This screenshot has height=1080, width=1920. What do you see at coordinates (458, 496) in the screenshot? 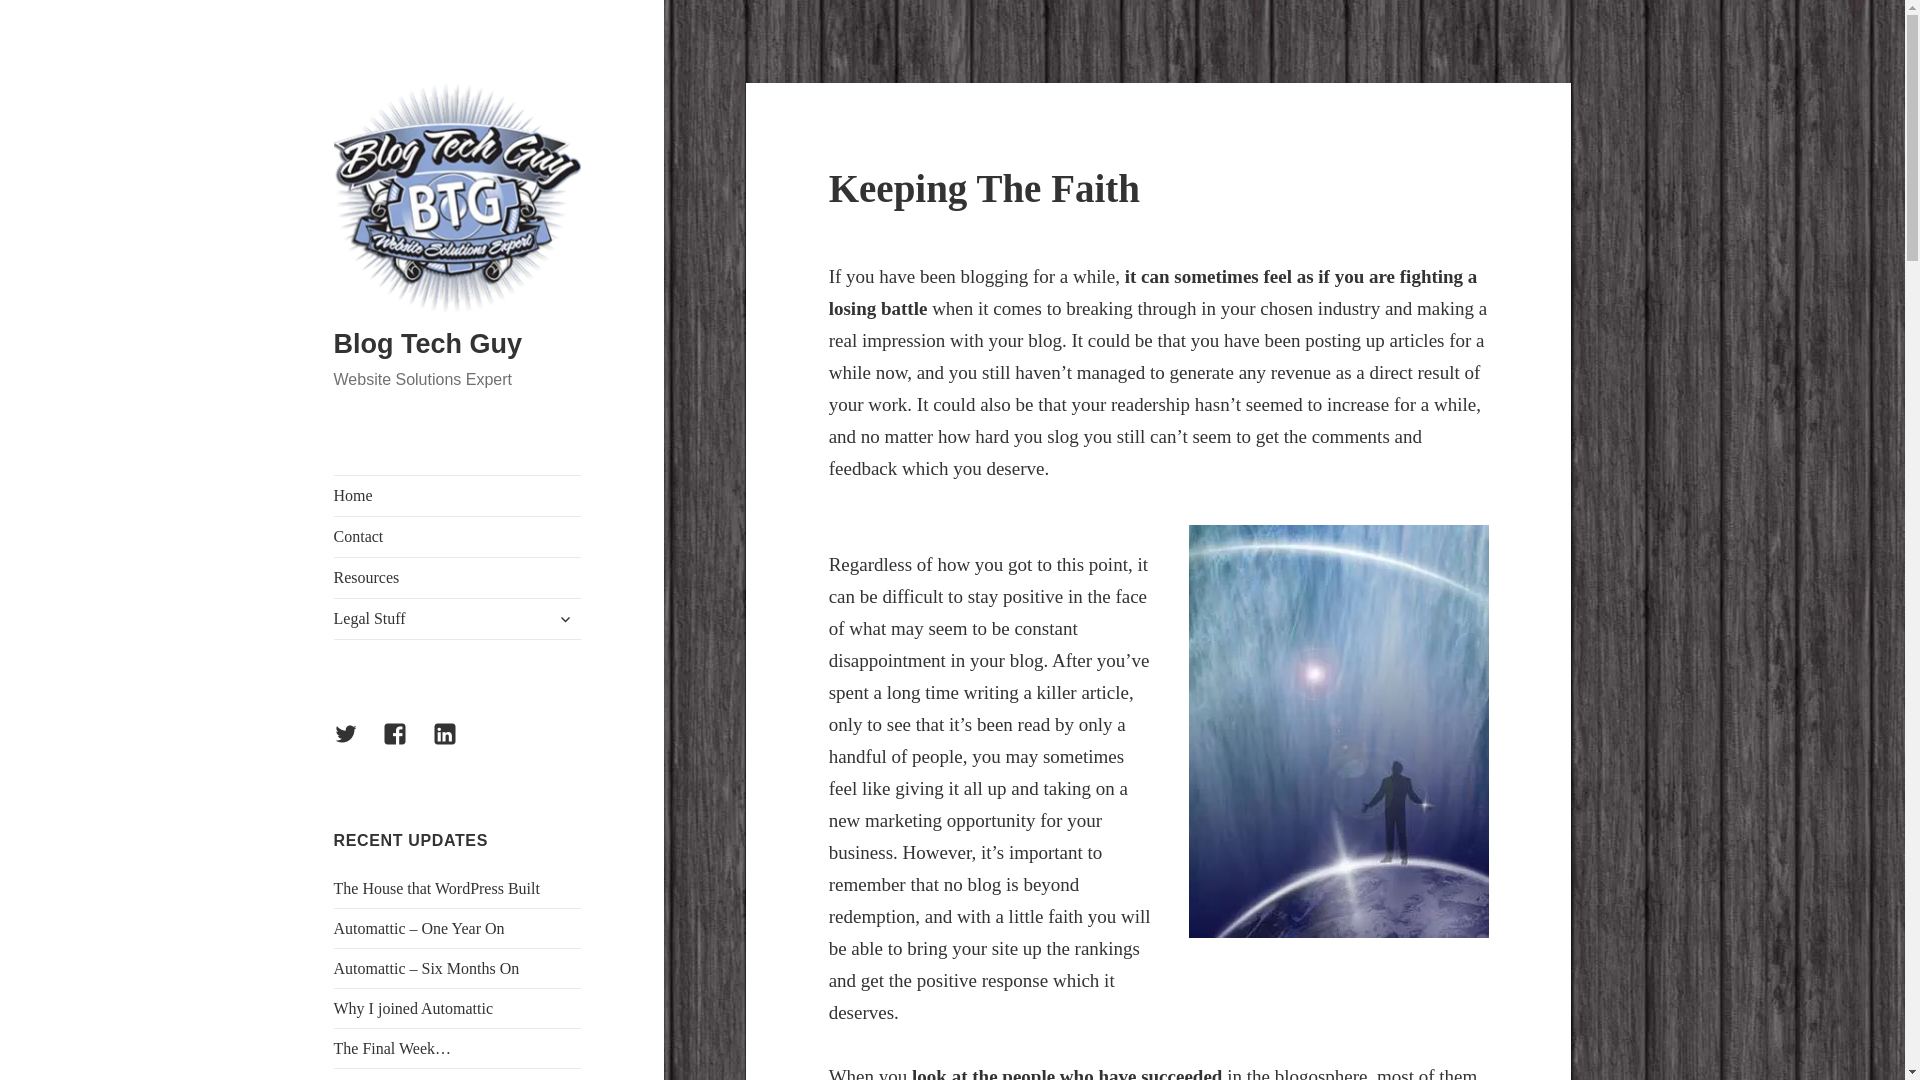
I see `Home` at bounding box center [458, 496].